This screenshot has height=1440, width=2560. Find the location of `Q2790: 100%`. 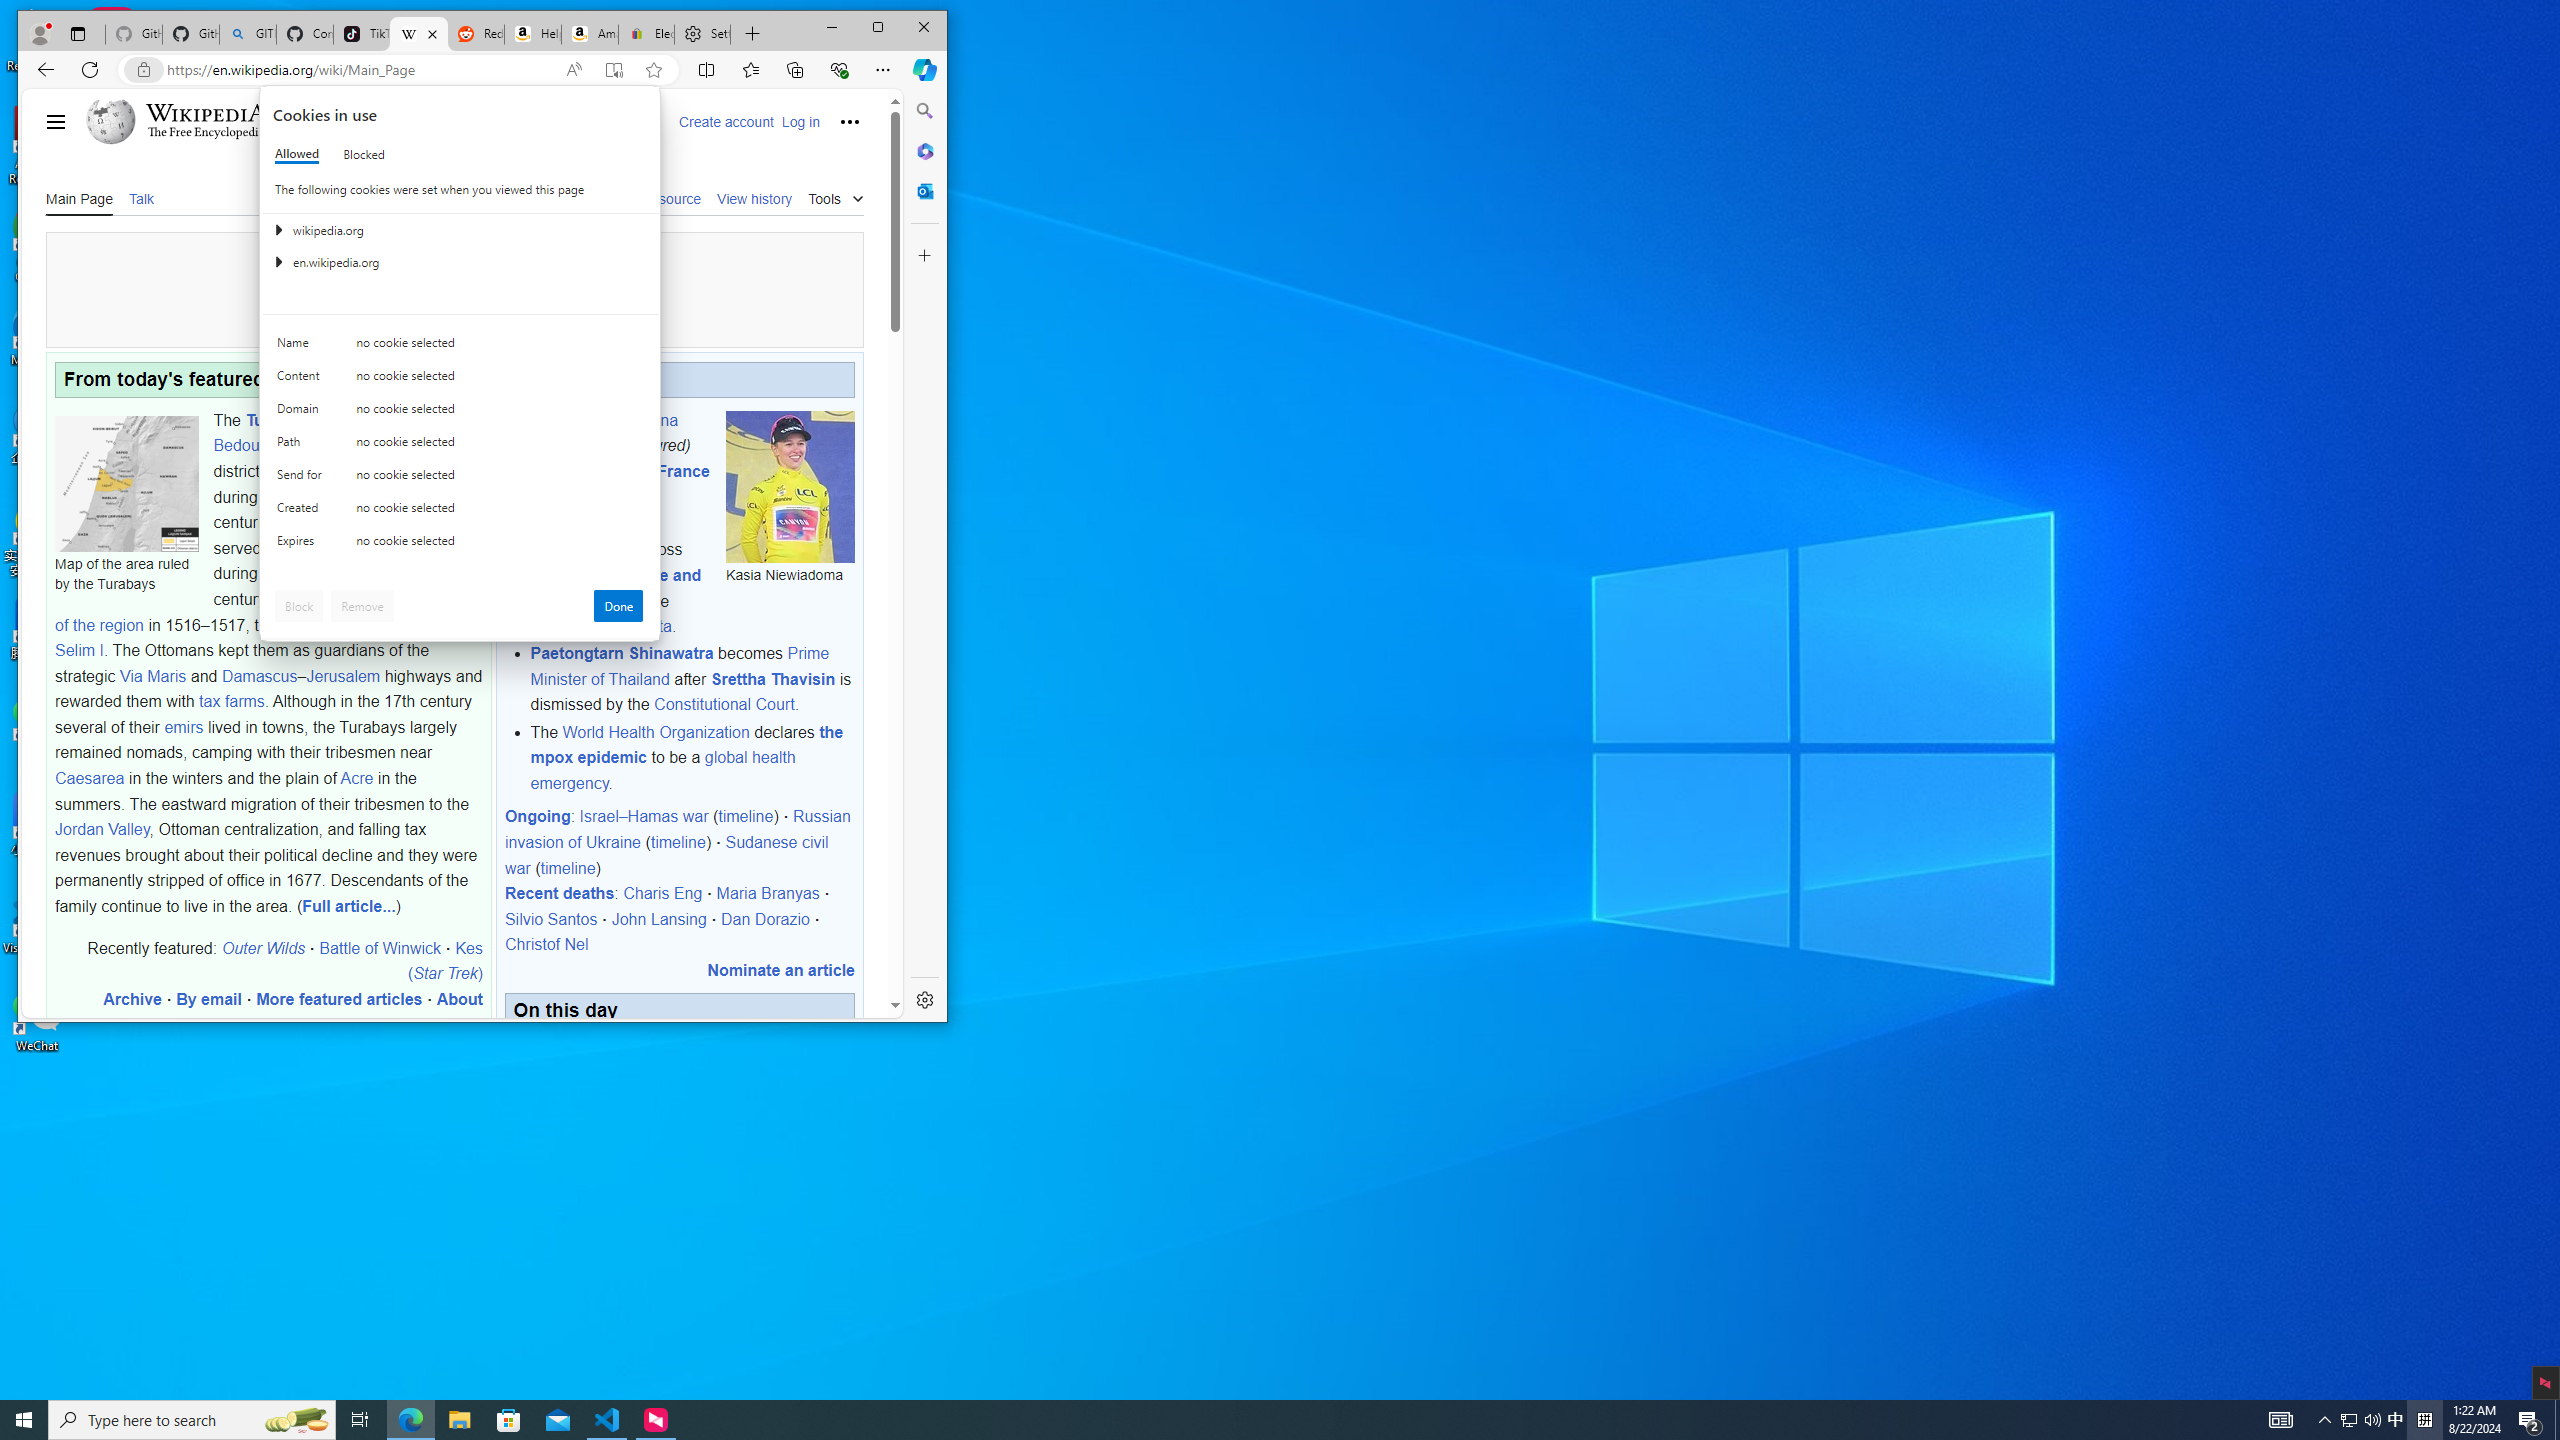

Q2790: 100% is located at coordinates (2372, 1420).